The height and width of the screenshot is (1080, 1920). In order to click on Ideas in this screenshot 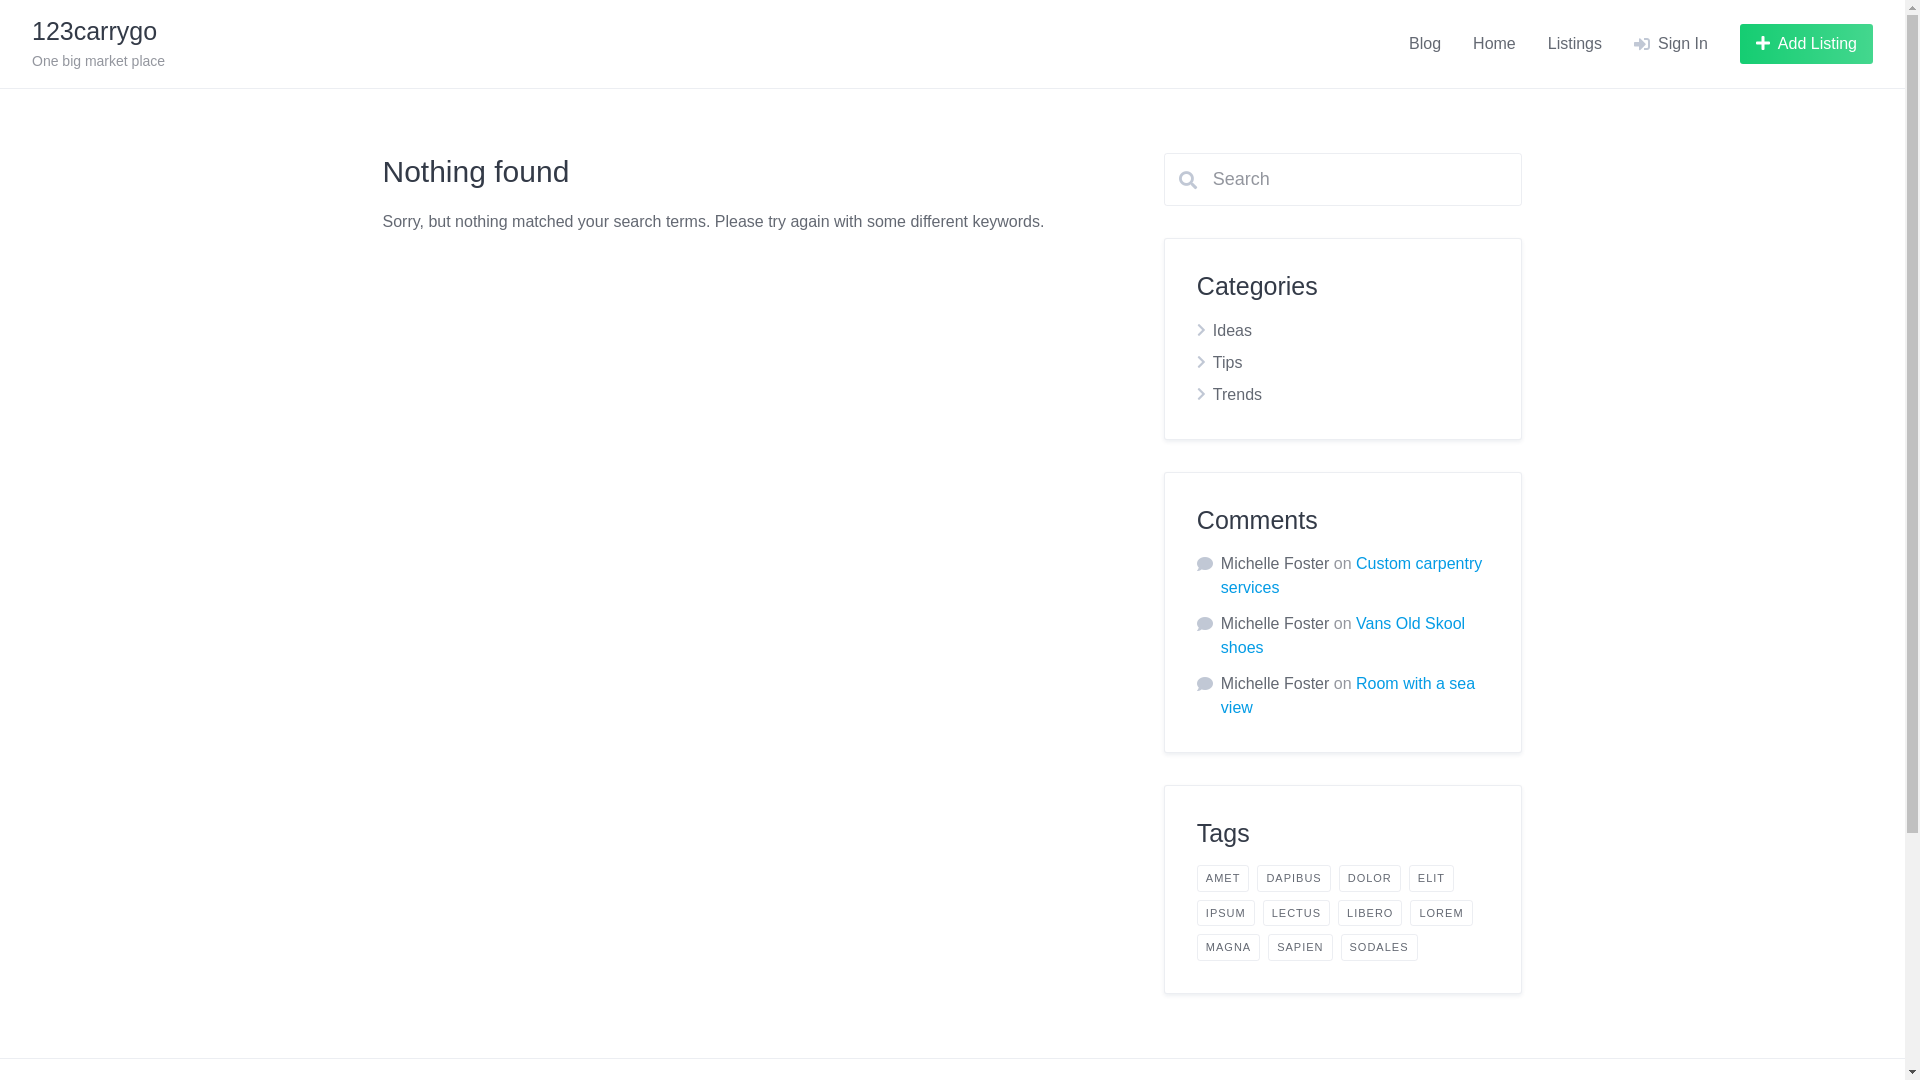, I will do `click(1232, 330)`.